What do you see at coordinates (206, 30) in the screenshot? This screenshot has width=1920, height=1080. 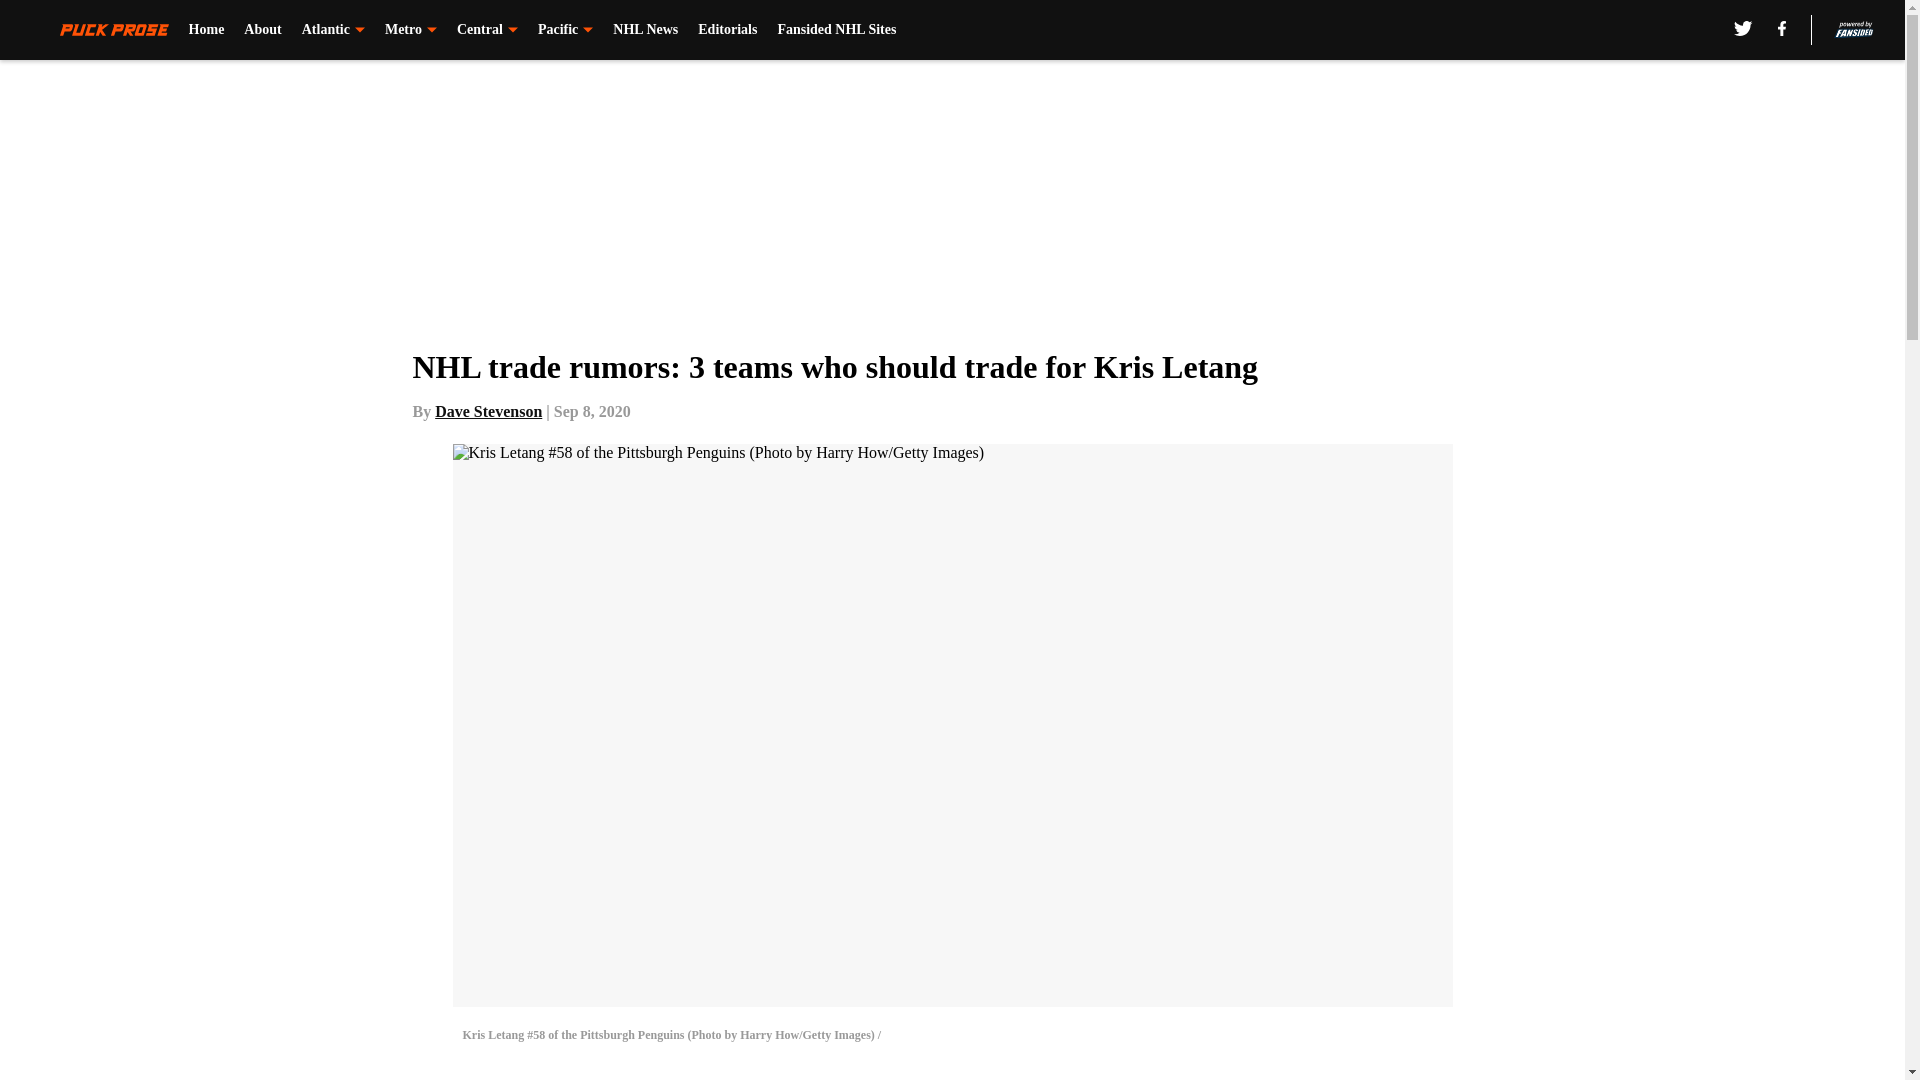 I see `Home` at bounding box center [206, 30].